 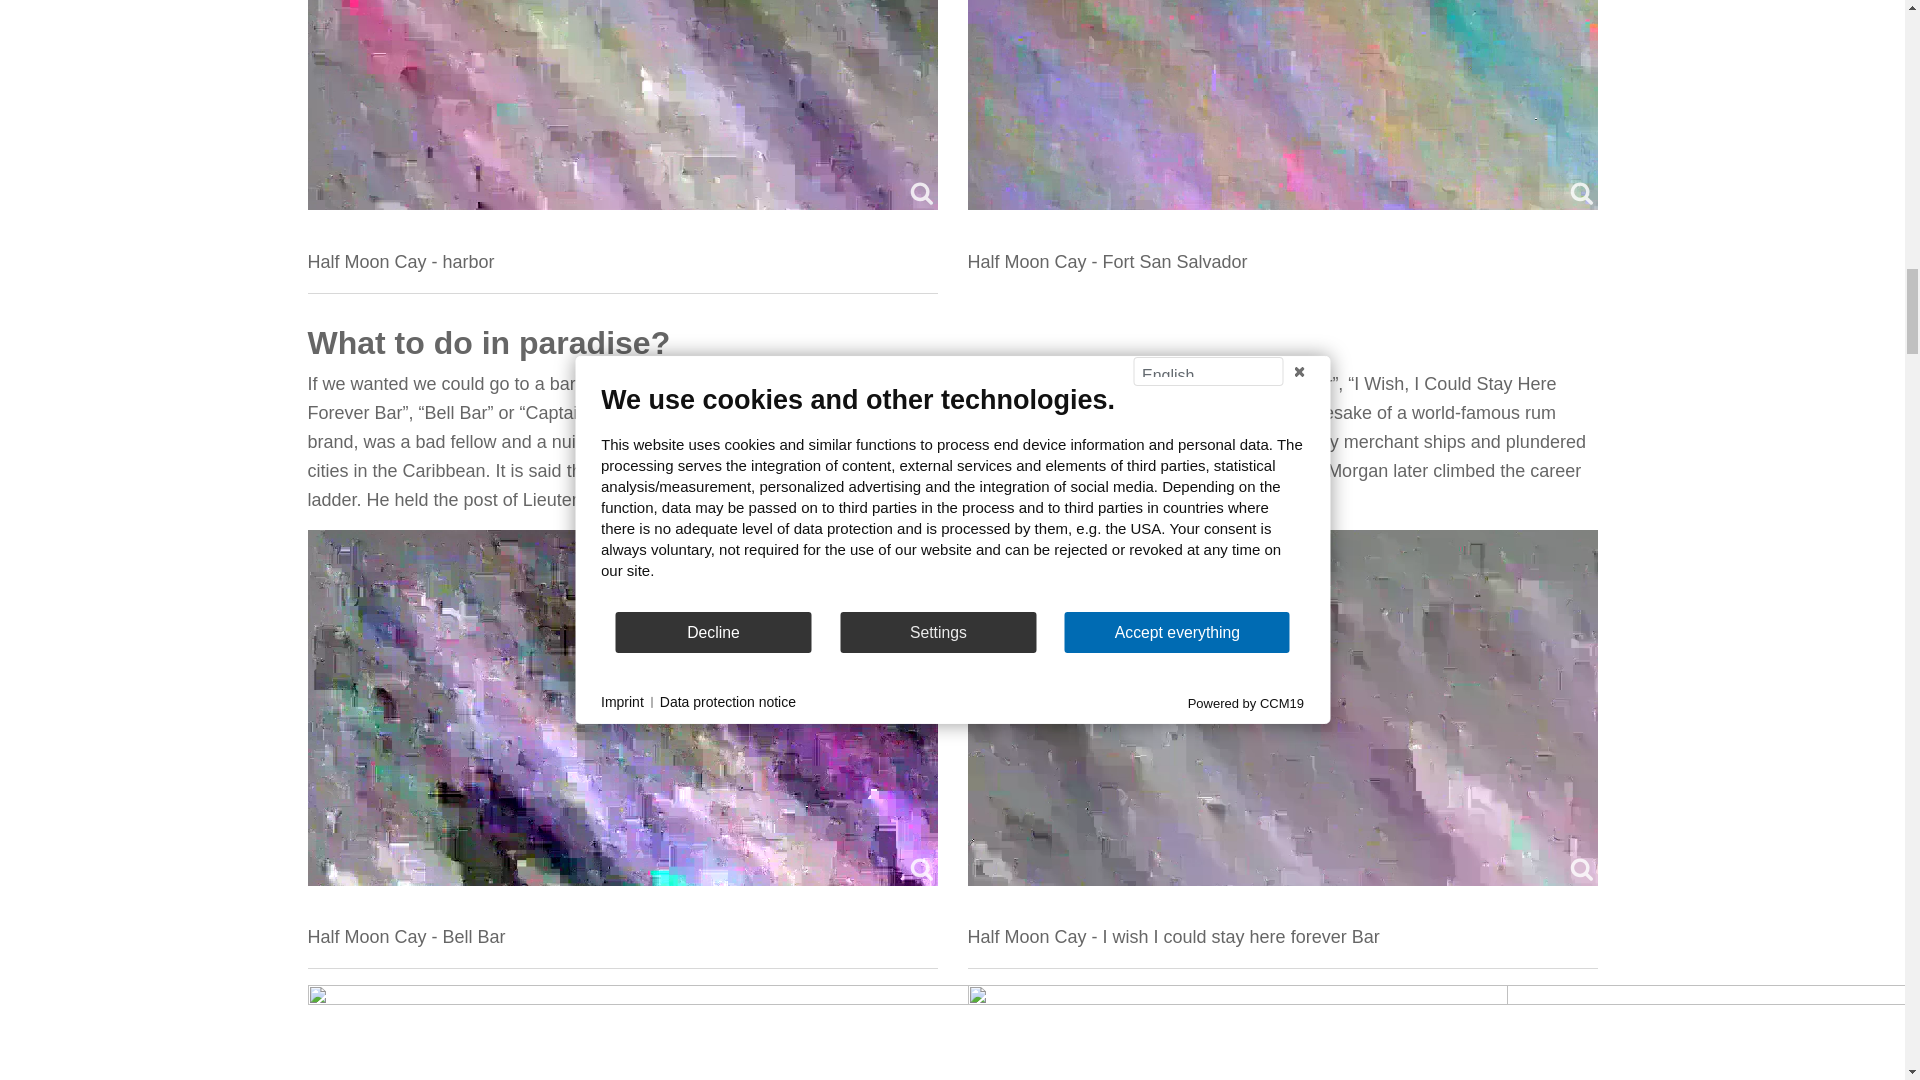 I want to click on Half Moon Cay - Bell Bar, so click(x=622, y=707).